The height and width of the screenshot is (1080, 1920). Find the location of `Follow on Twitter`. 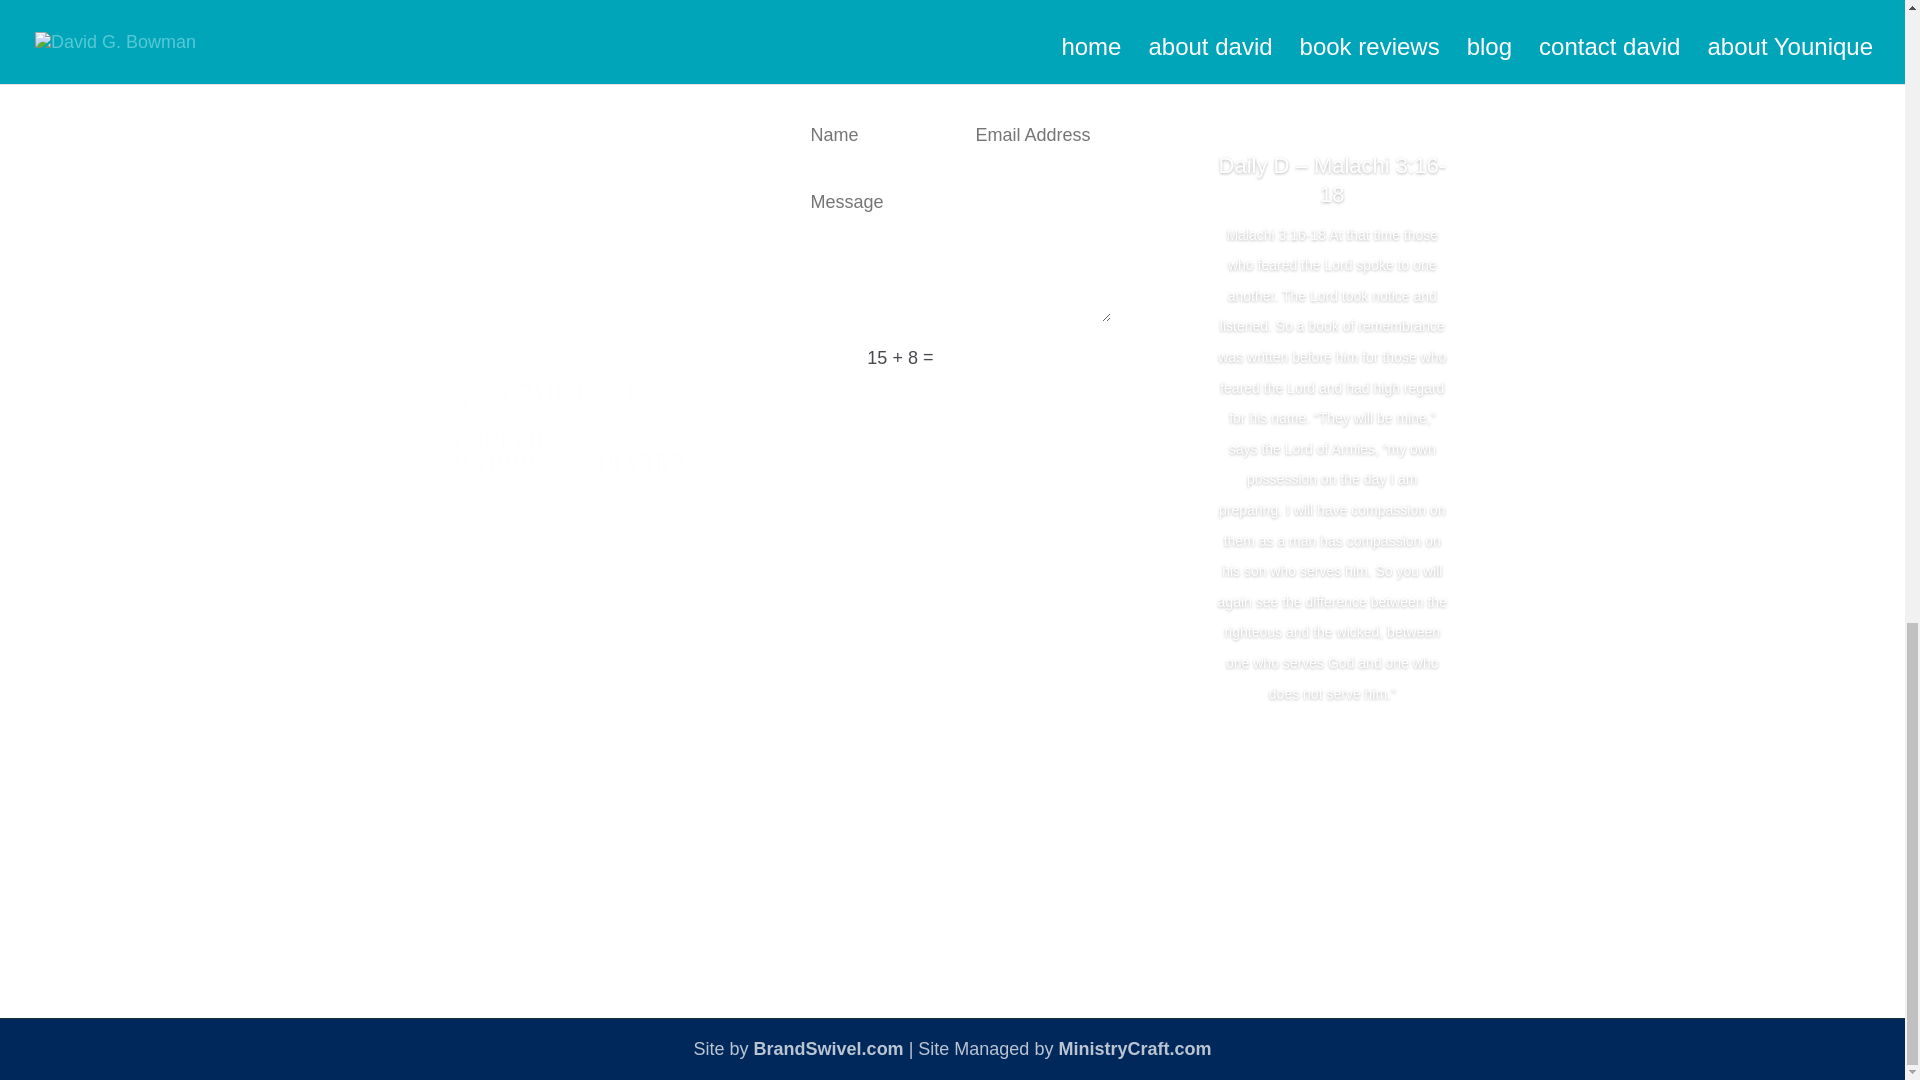

Follow on Twitter is located at coordinates (542, 122).